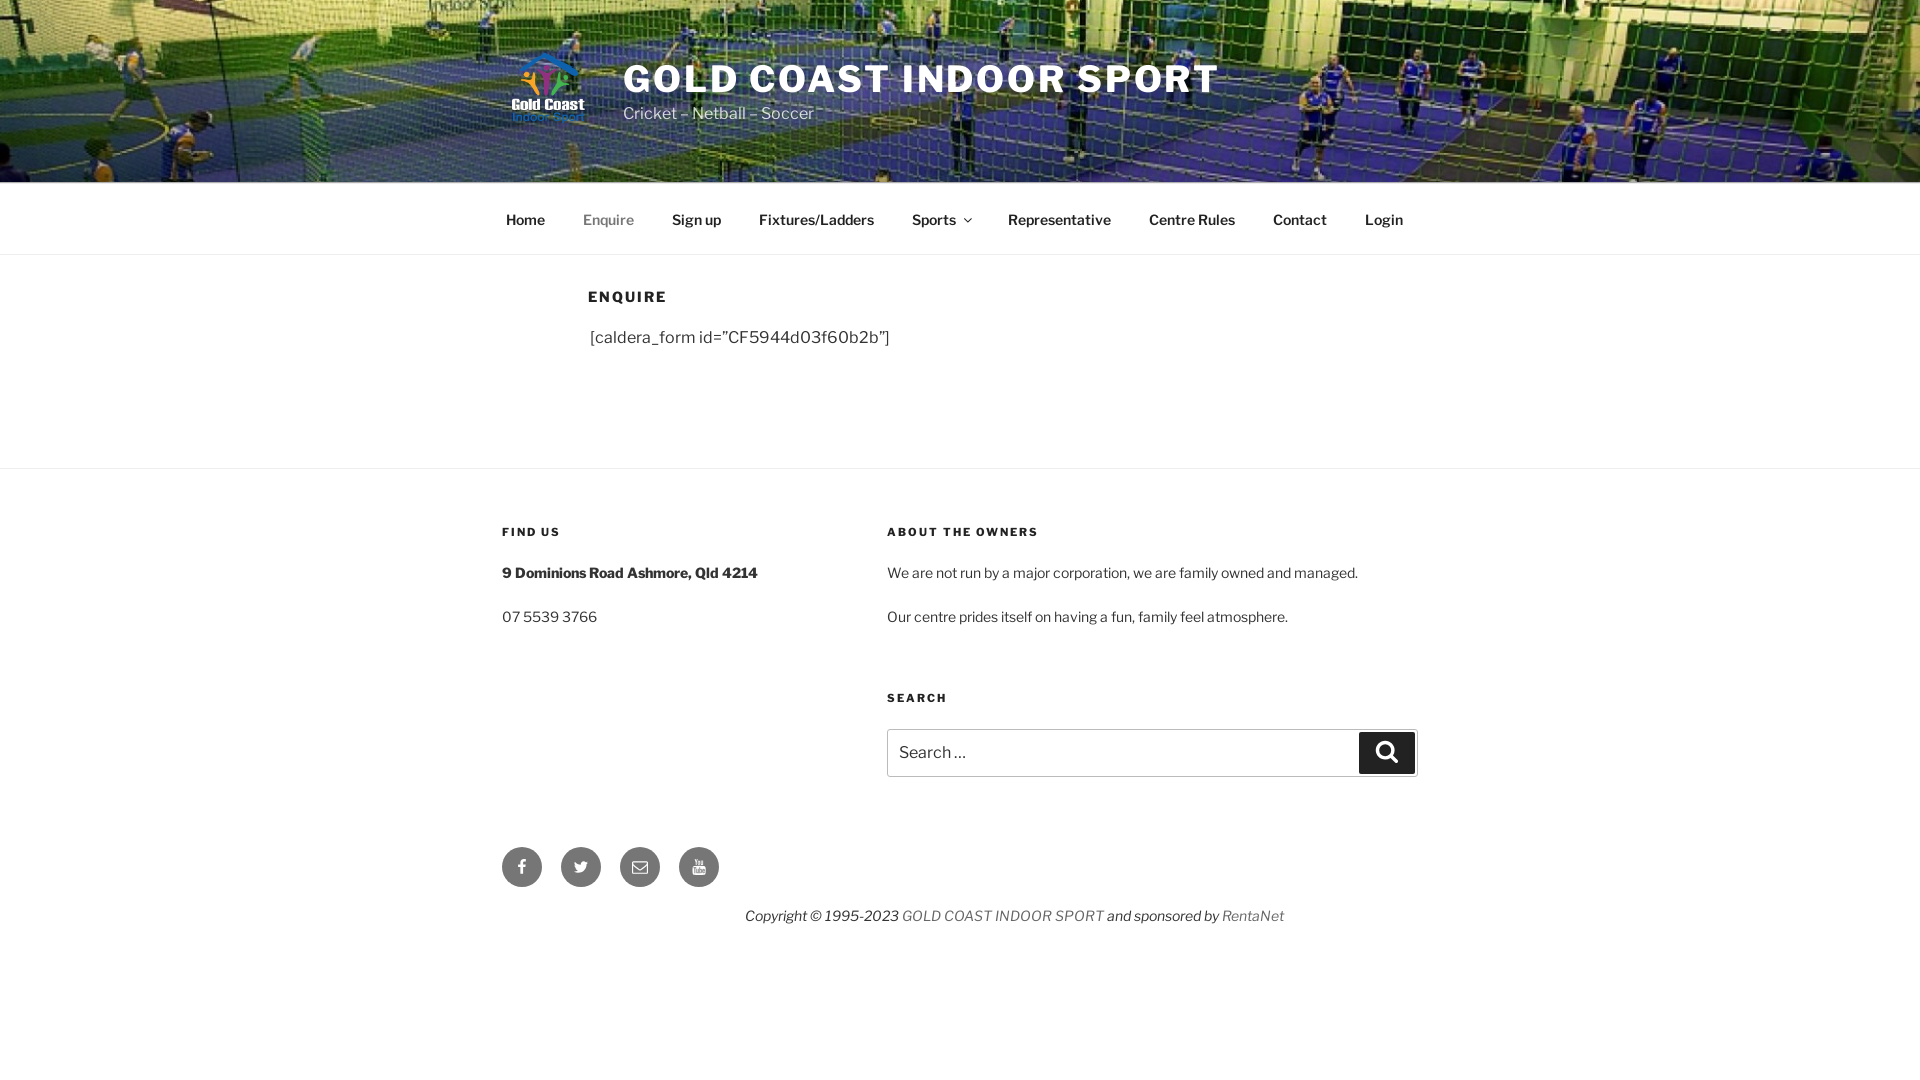 Image resolution: width=1920 pixels, height=1080 pixels. Describe the element at coordinates (522, 867) in the screenshot. I see `Facebook` at that location.